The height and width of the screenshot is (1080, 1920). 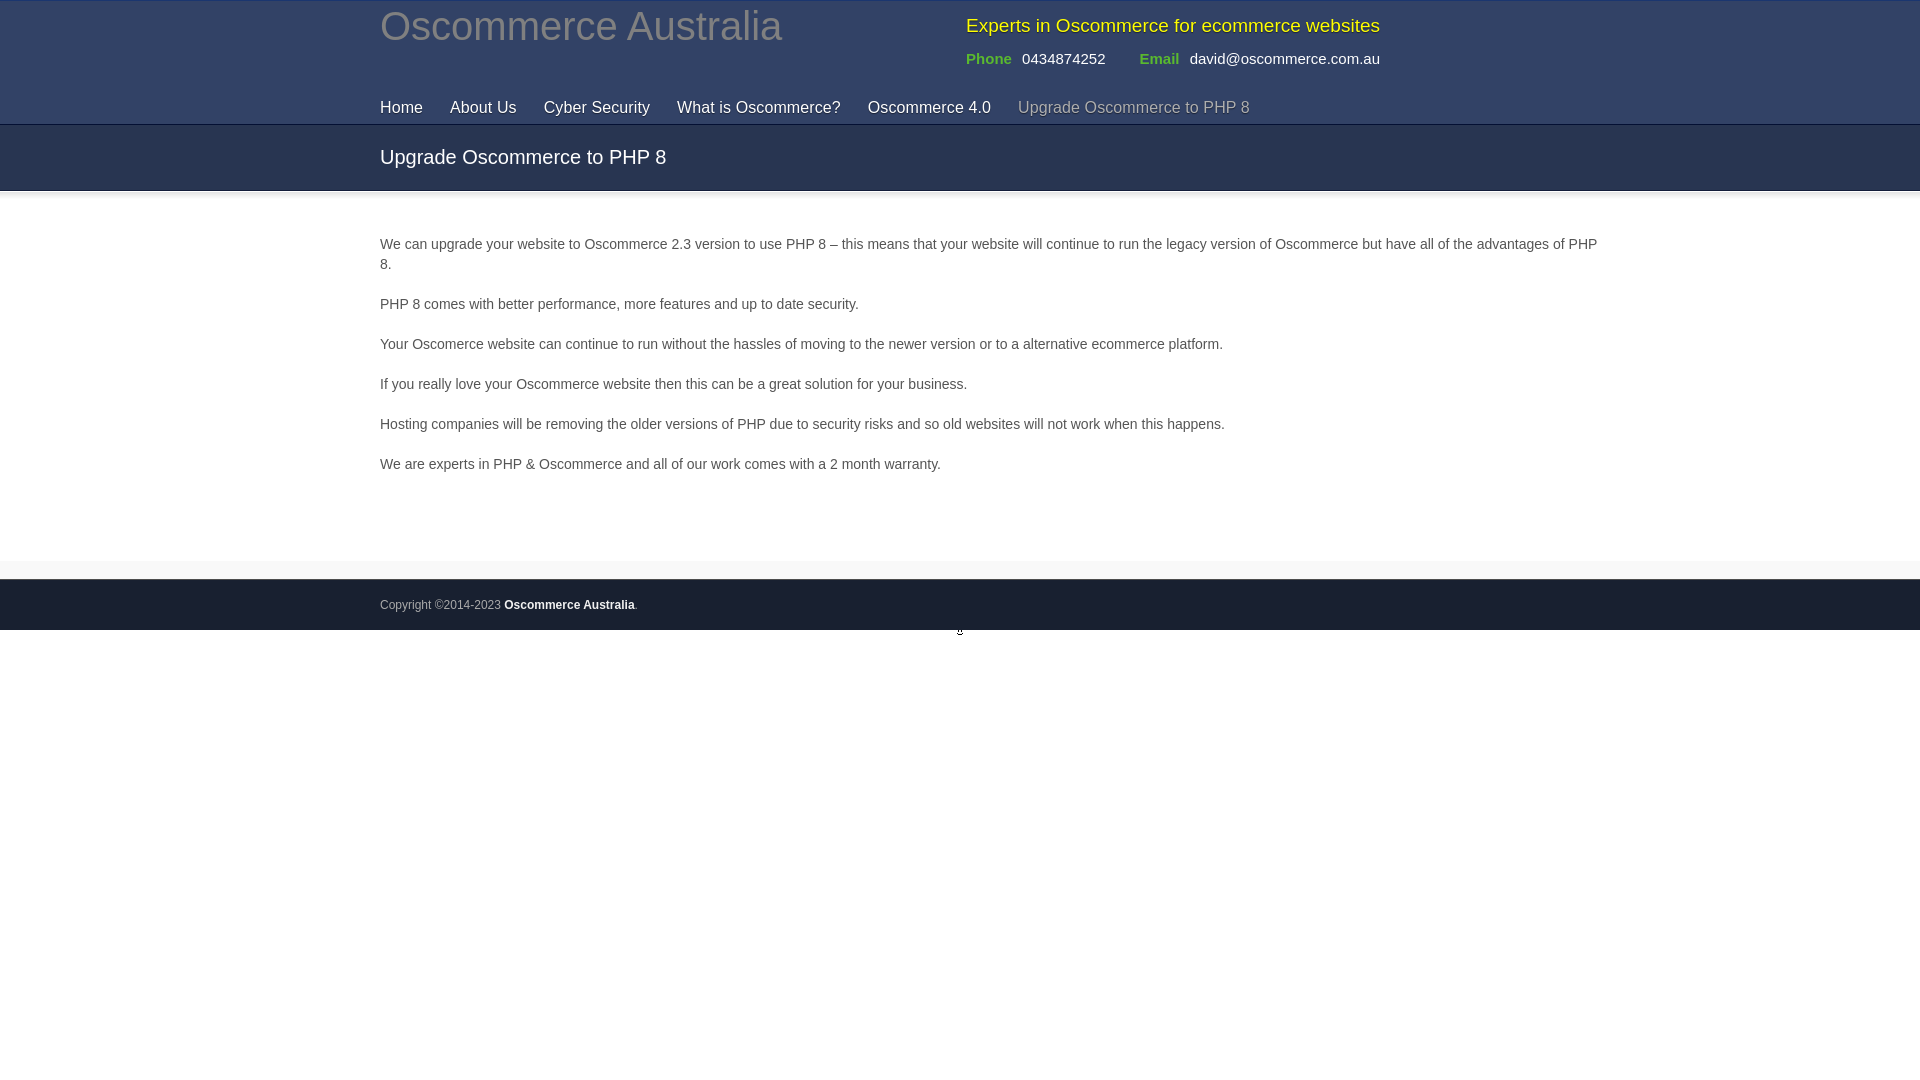 What do you see at coordinates (934, 108) in the screenshot?
I see `Oscommerce 4.0` at bounding box center [934, 108].